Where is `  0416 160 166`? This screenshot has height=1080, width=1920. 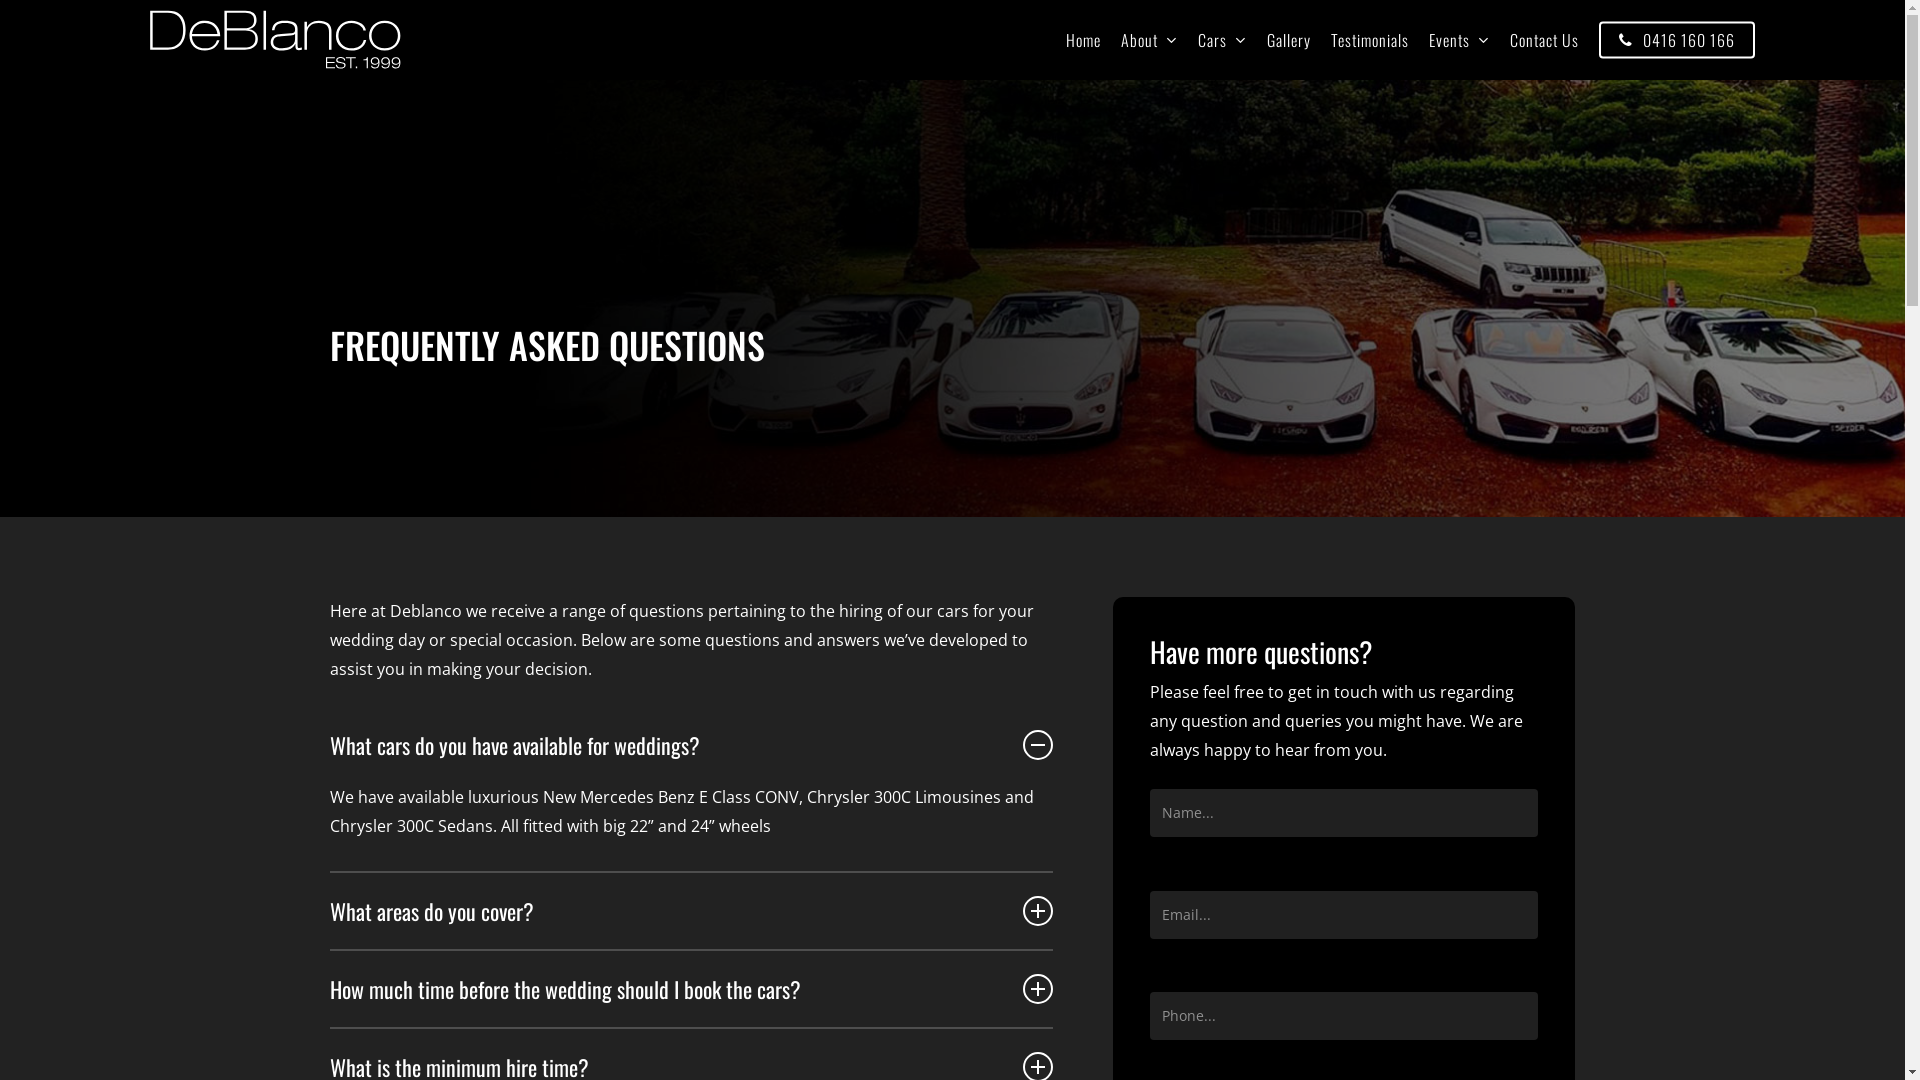   0416 160 166 is located at coordinates (1677, 40).